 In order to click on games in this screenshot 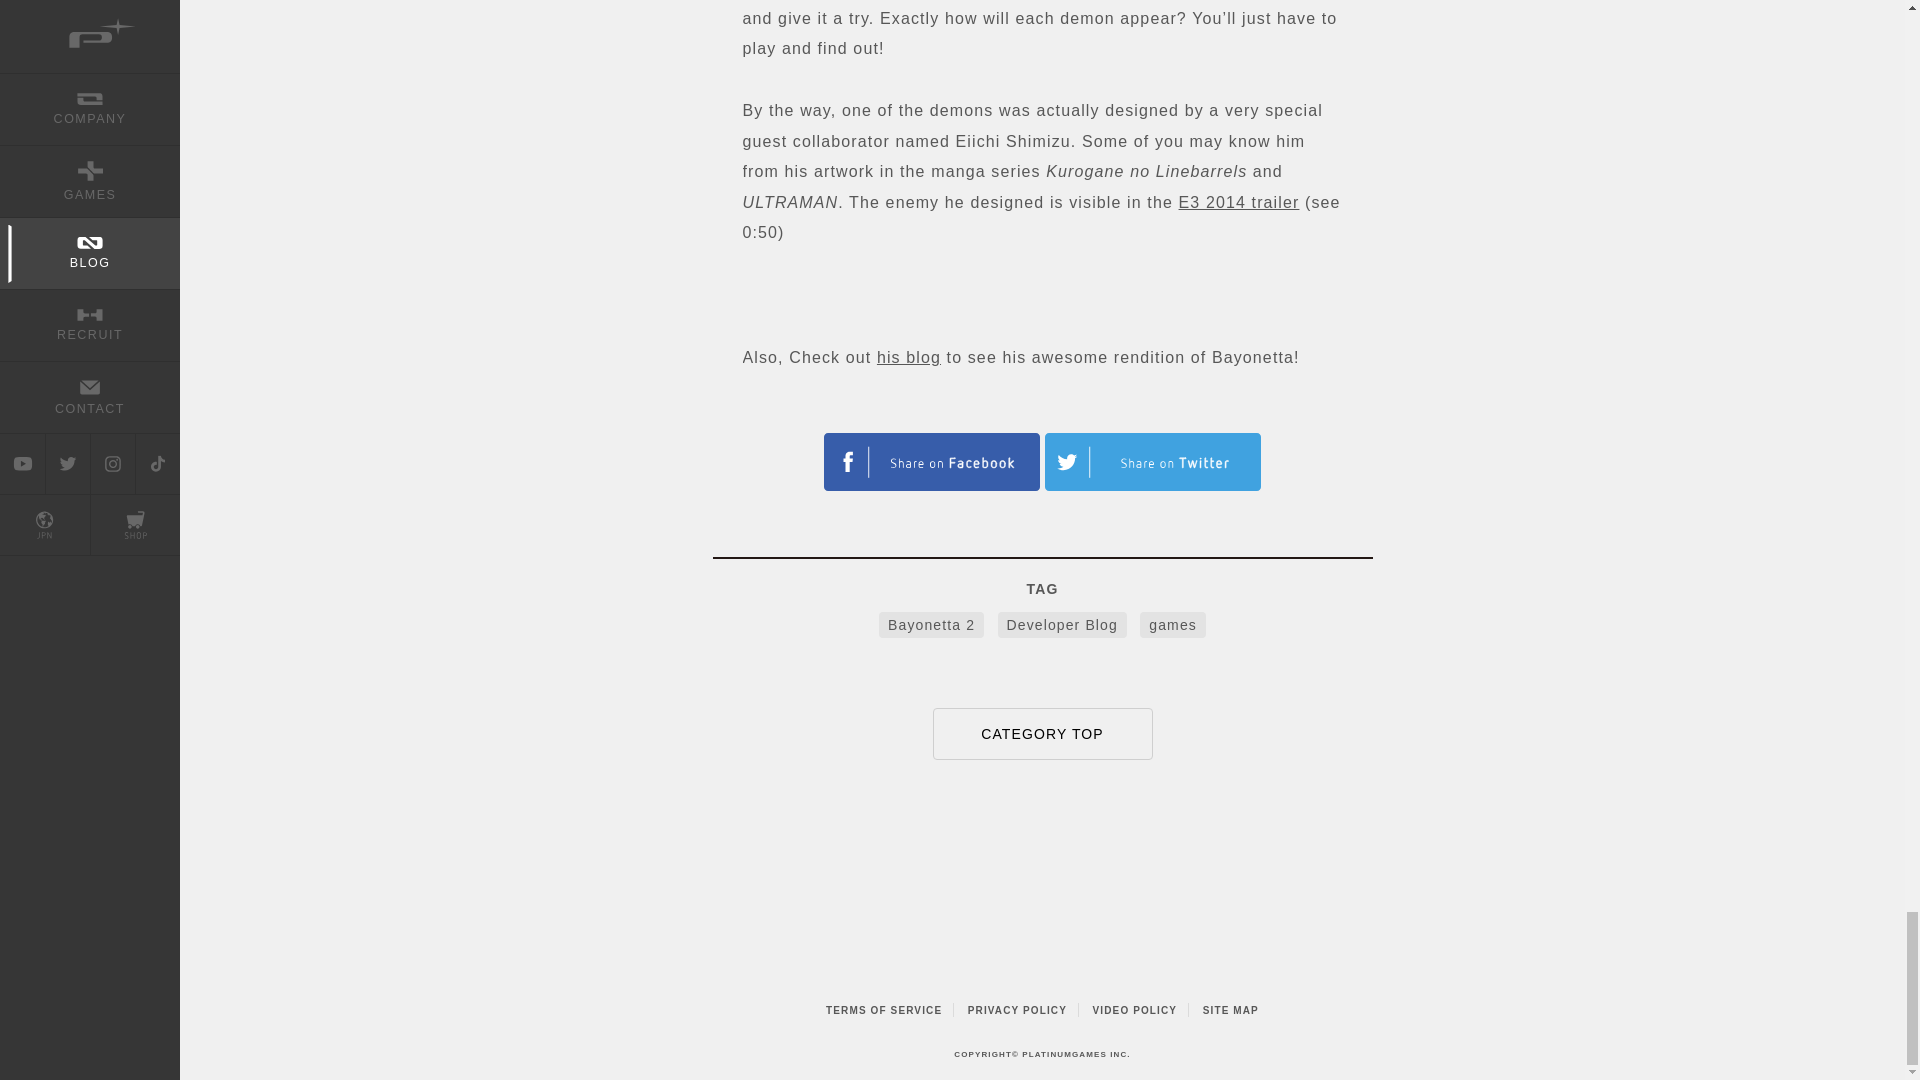, I will do `click(1172, 625)`.